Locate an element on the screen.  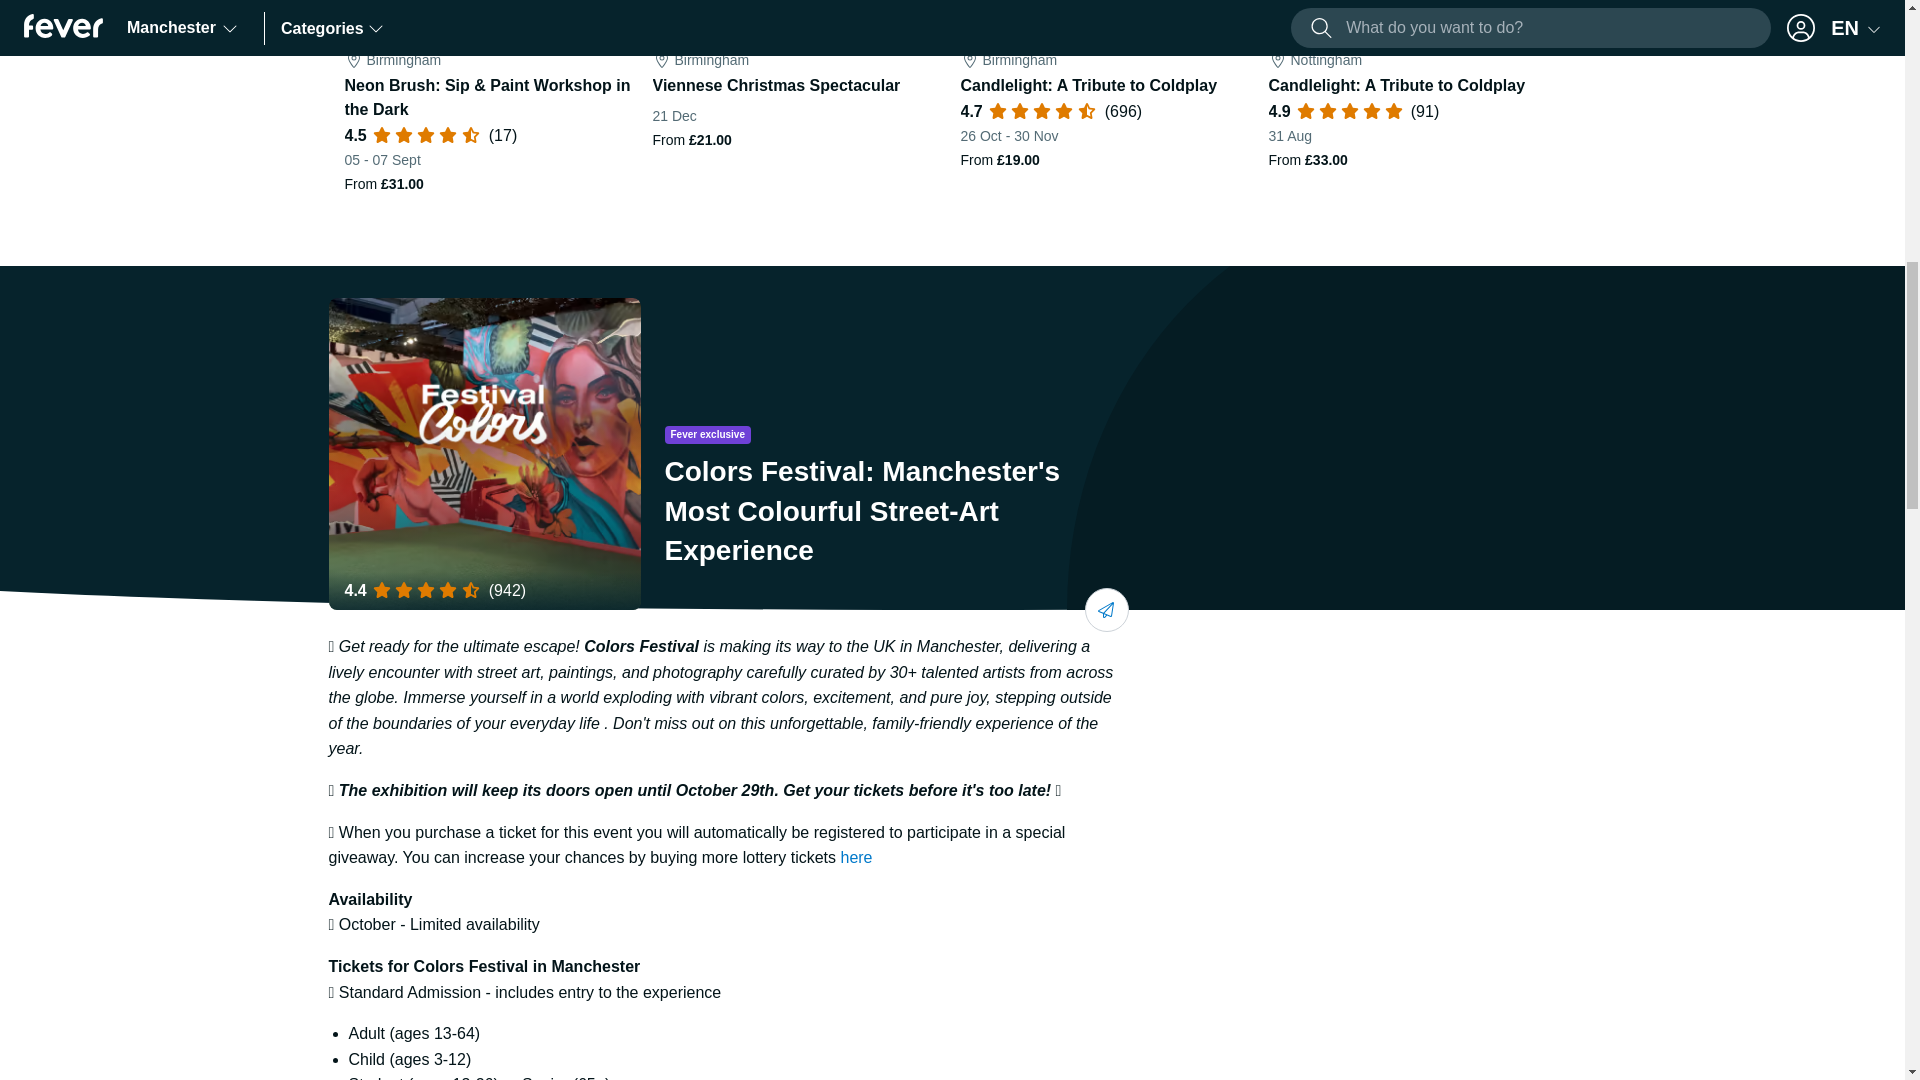
Candlelight: A Tribute to Coldplay - Birmingham is located at coordinates (1106, 97).